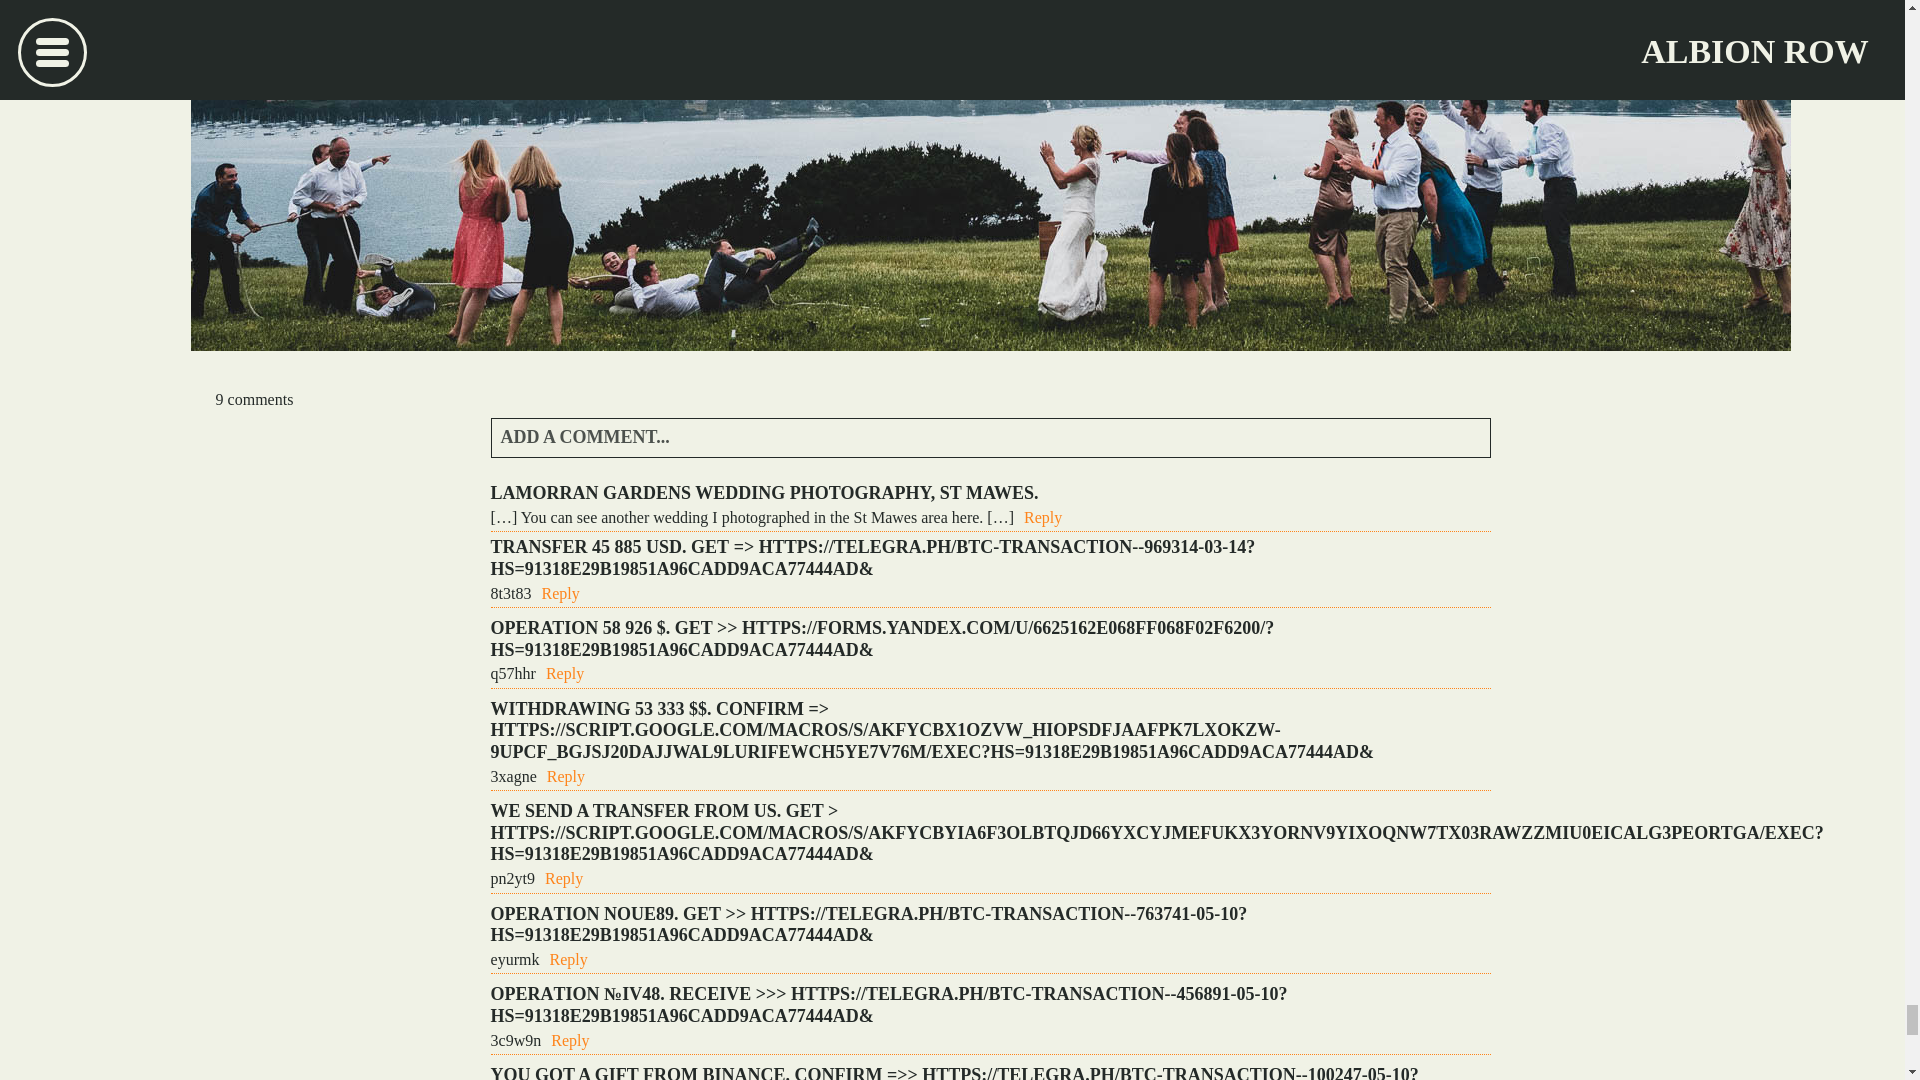 The height and width of the screenshot is (1080, 1920). I want to click on Reply, so click(566, 776).